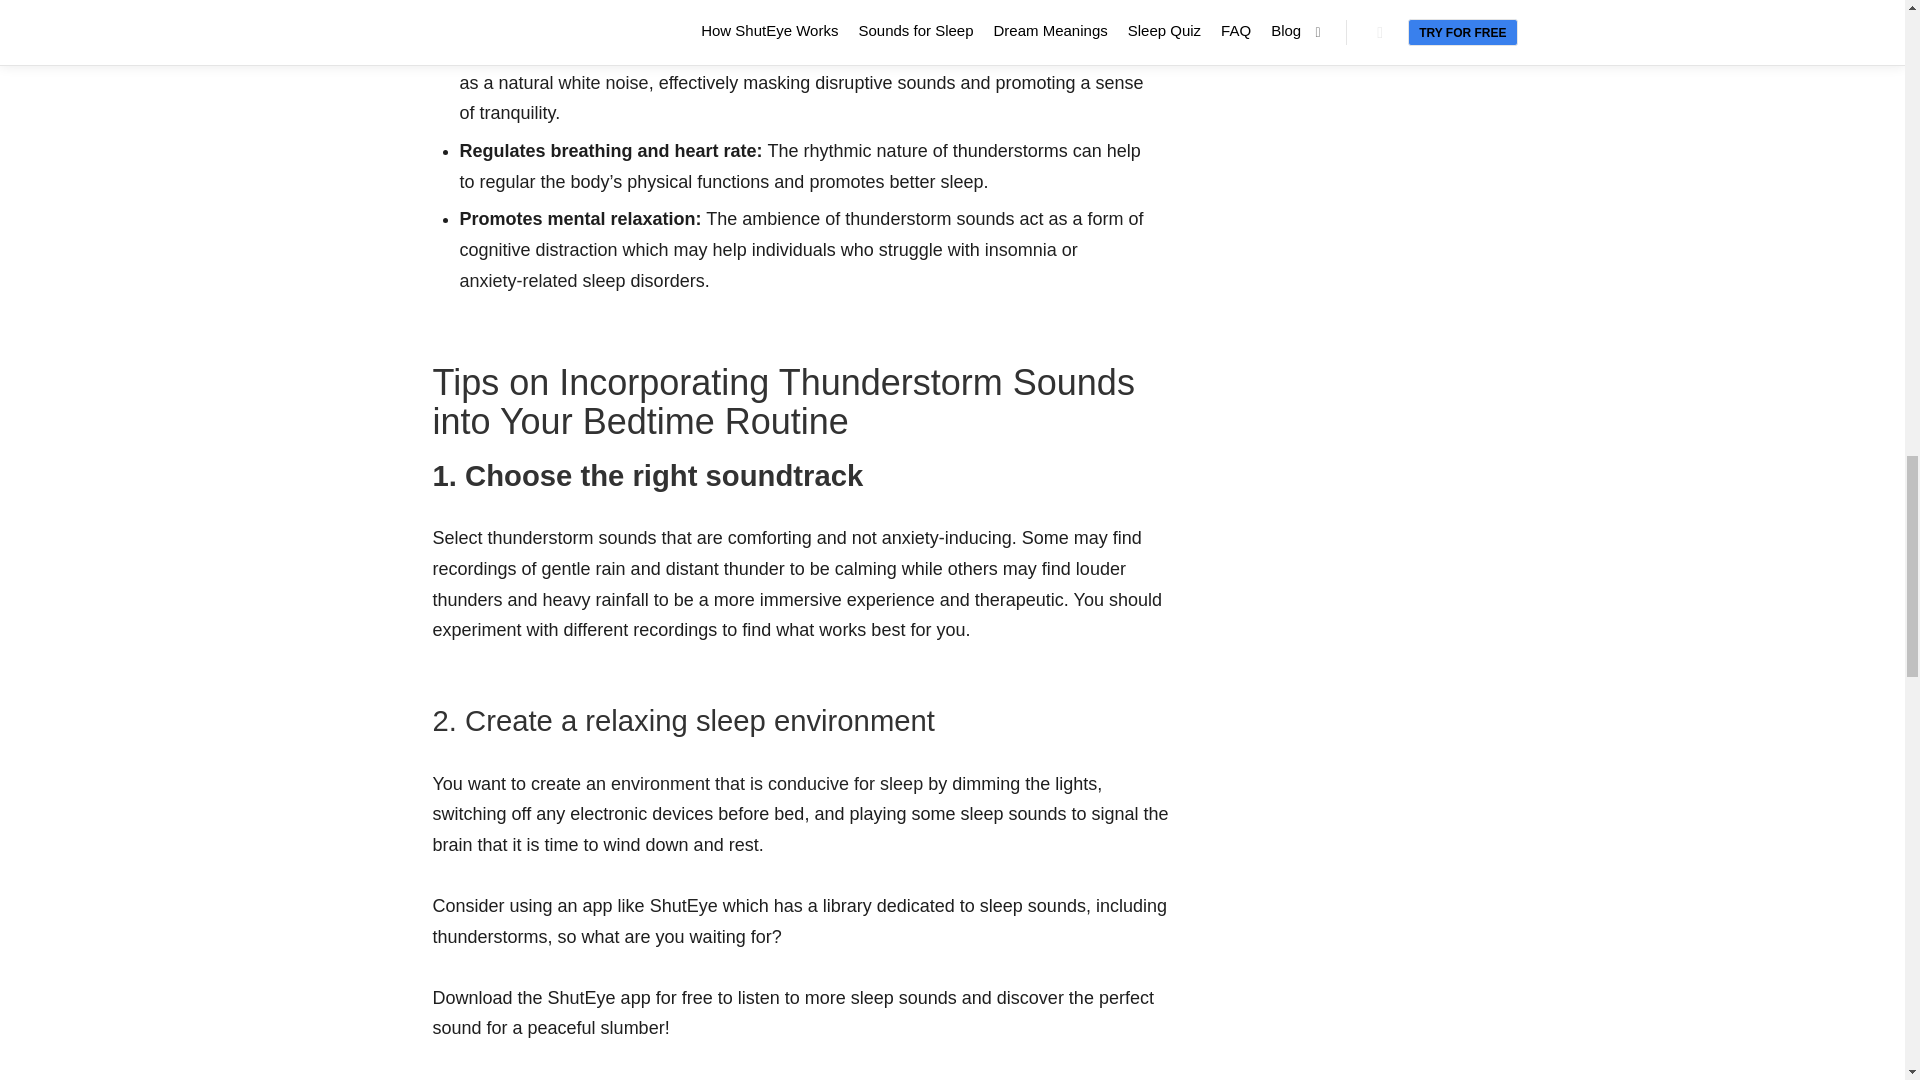 The image size is (1920, 1080). Describe the element at coordinates (684, 906) in the screenshot. I see `ShutEye` at that location.